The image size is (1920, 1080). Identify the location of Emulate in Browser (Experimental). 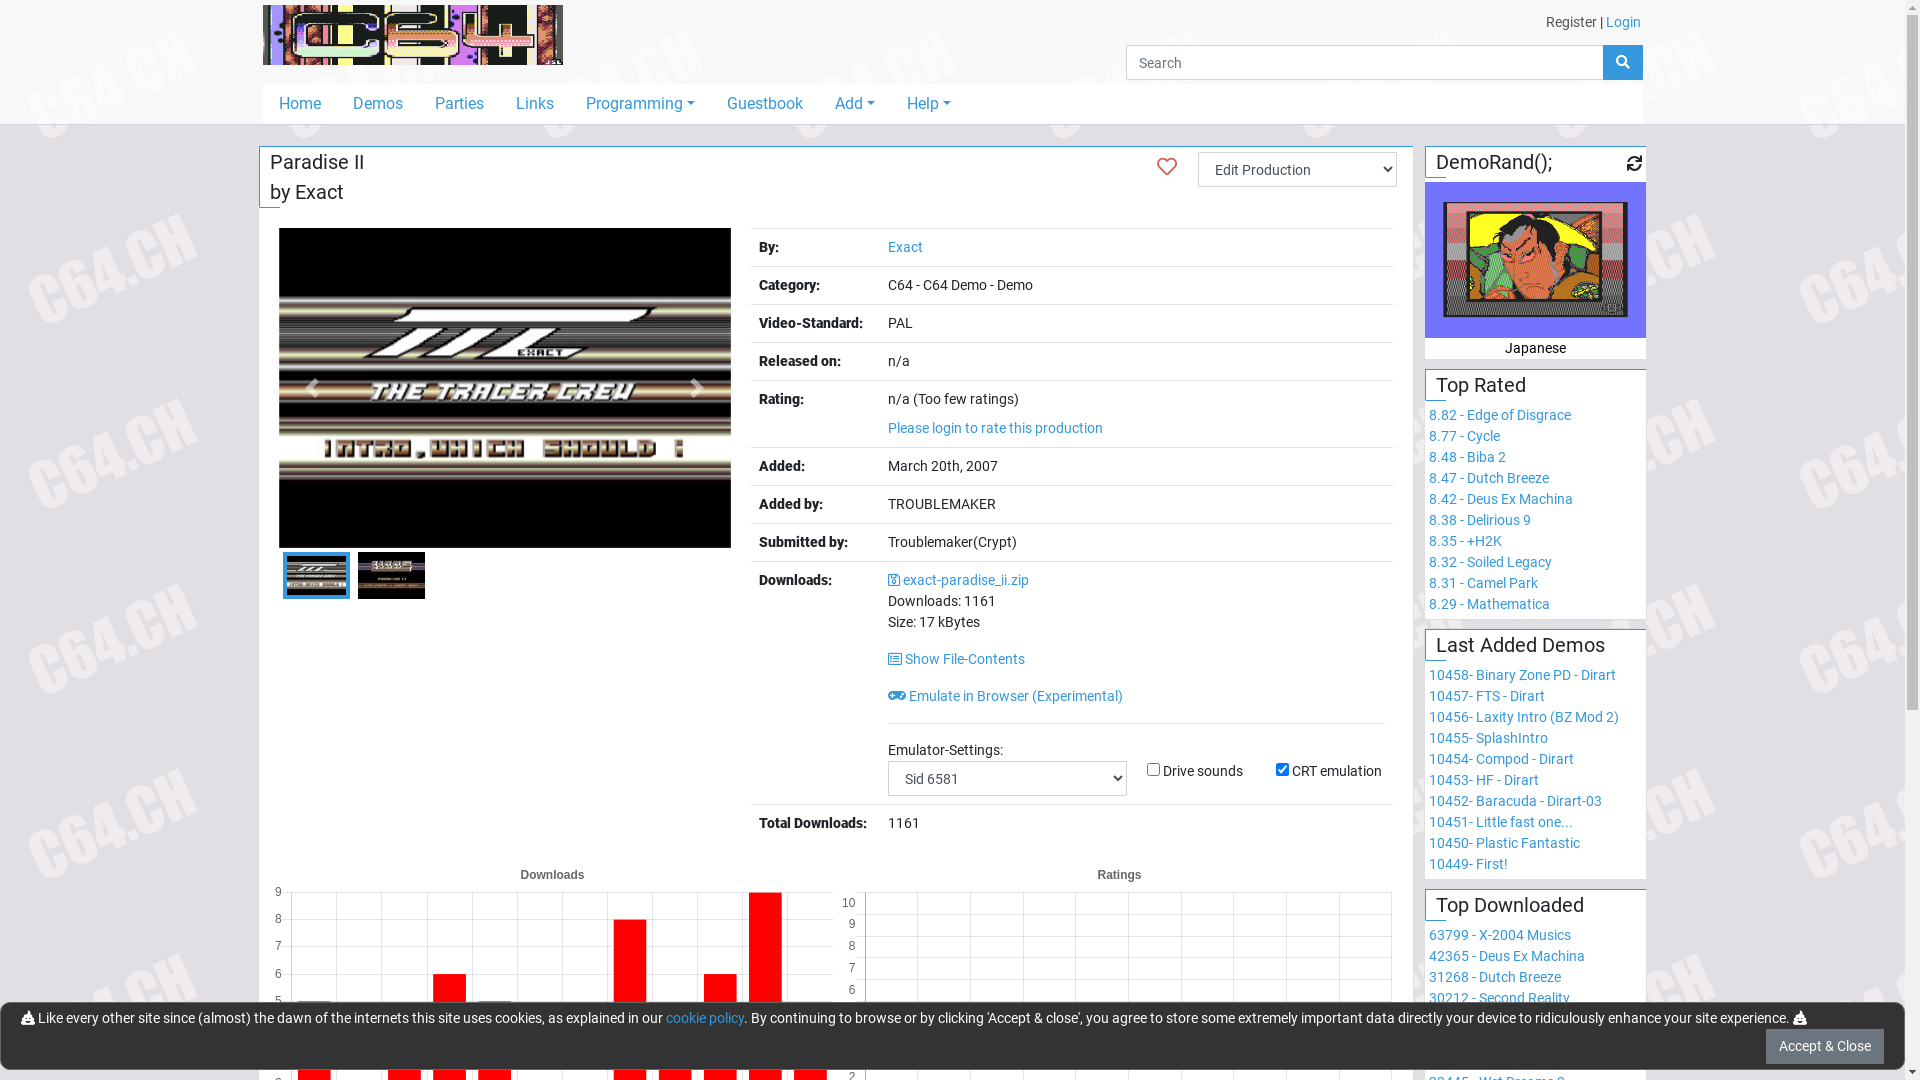
(1006, 696).